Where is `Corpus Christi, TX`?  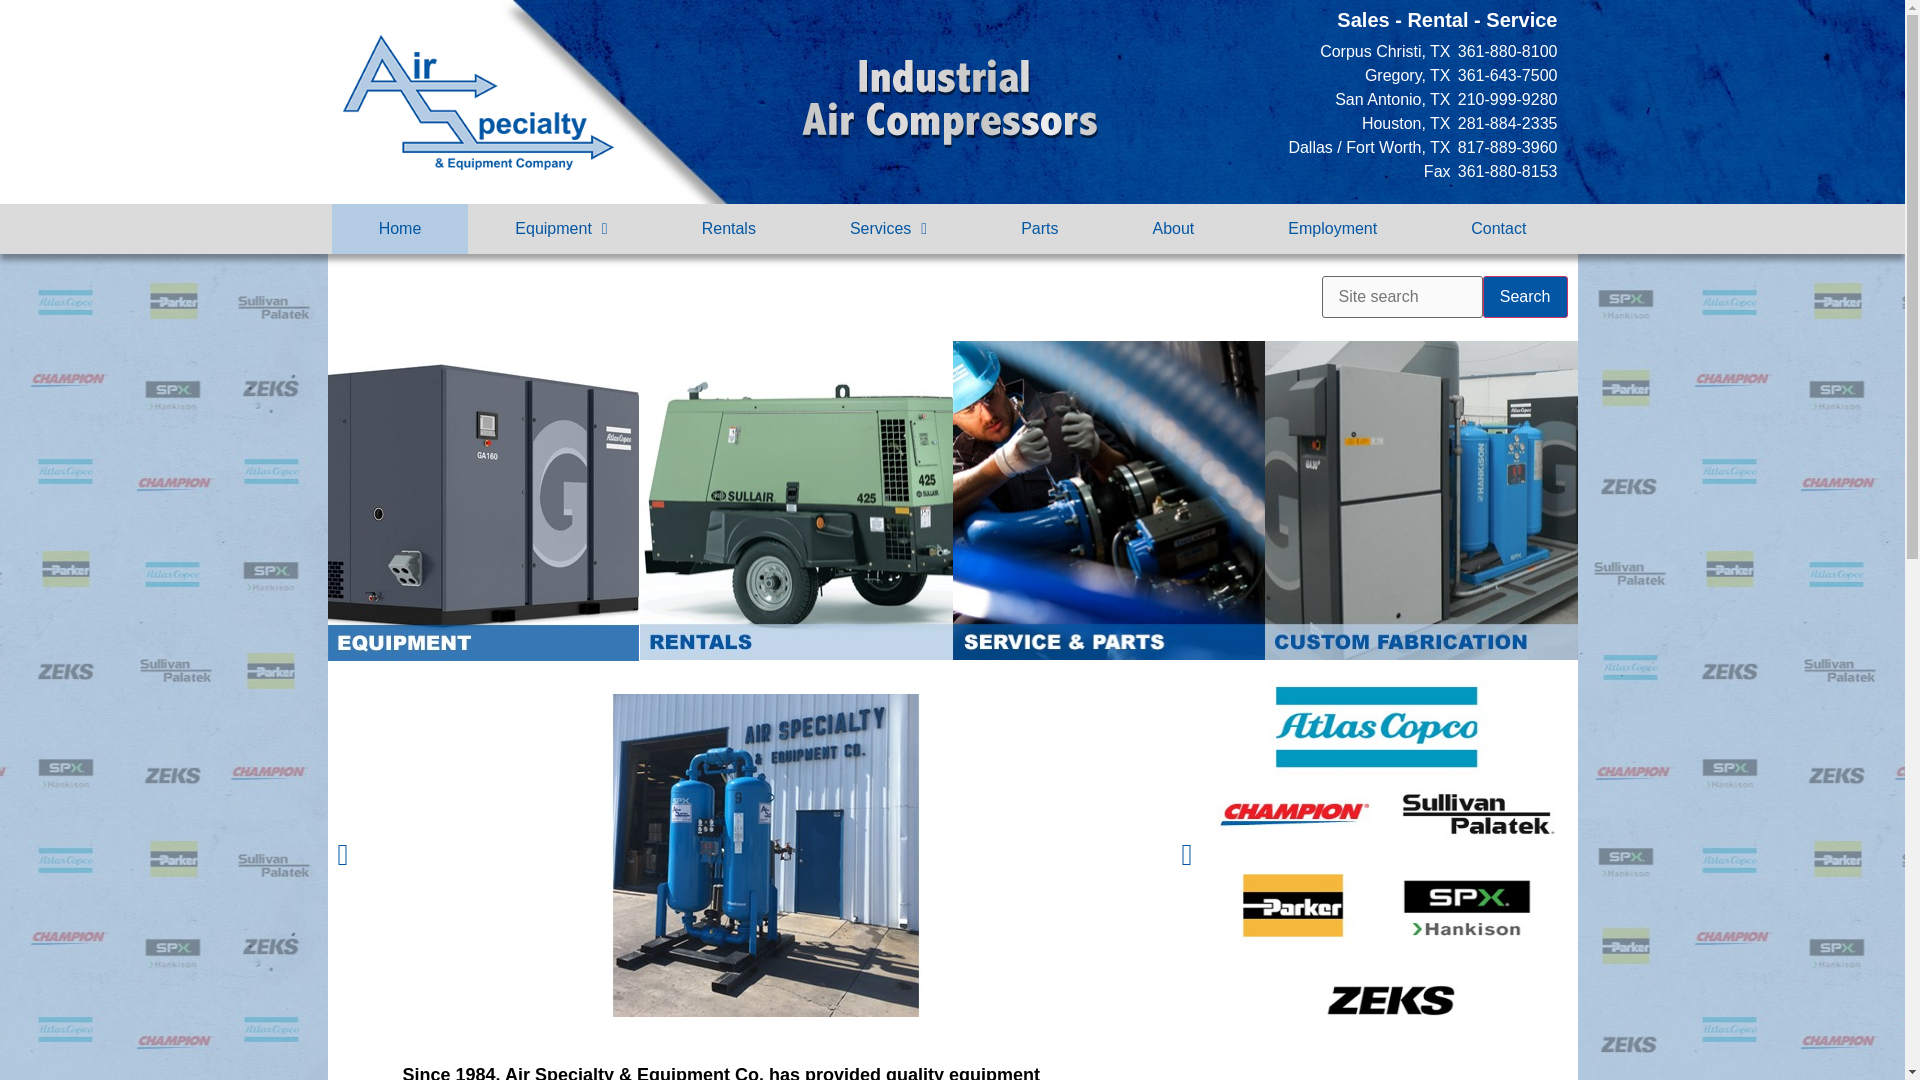 Corpus Christi, TX is located at coordinates (1316, 51).